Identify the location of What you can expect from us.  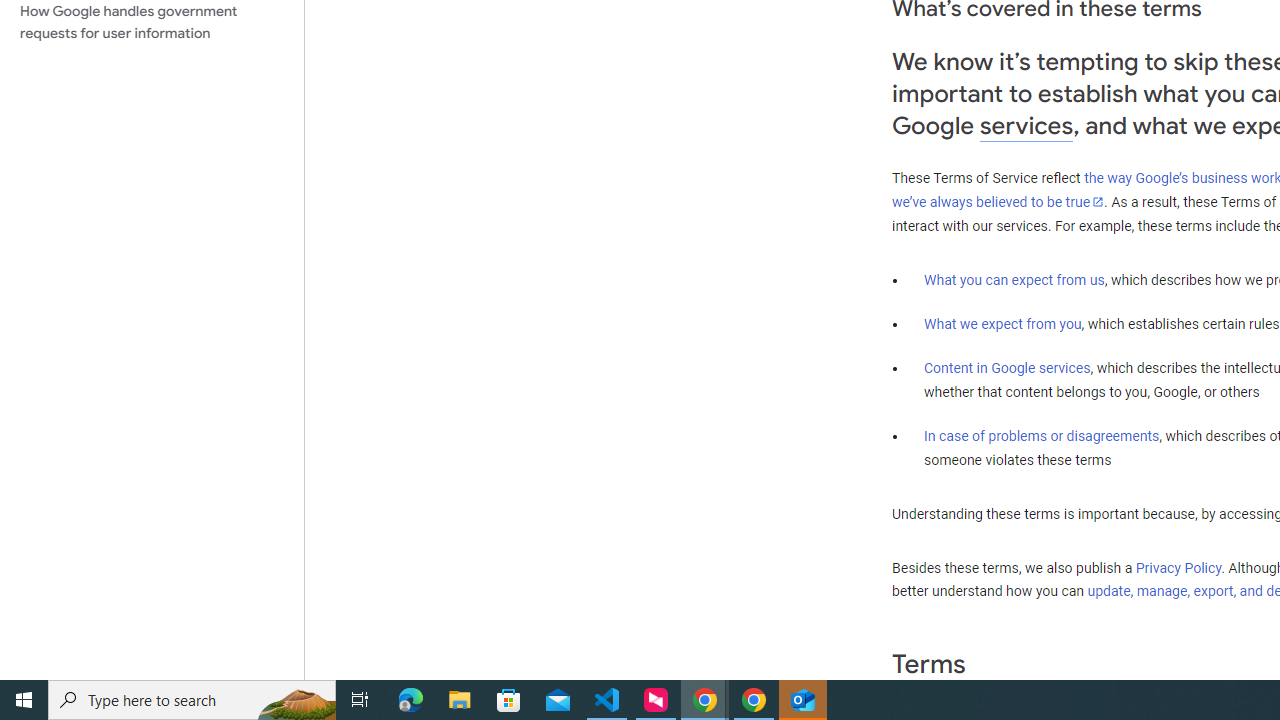
(1014, 279).